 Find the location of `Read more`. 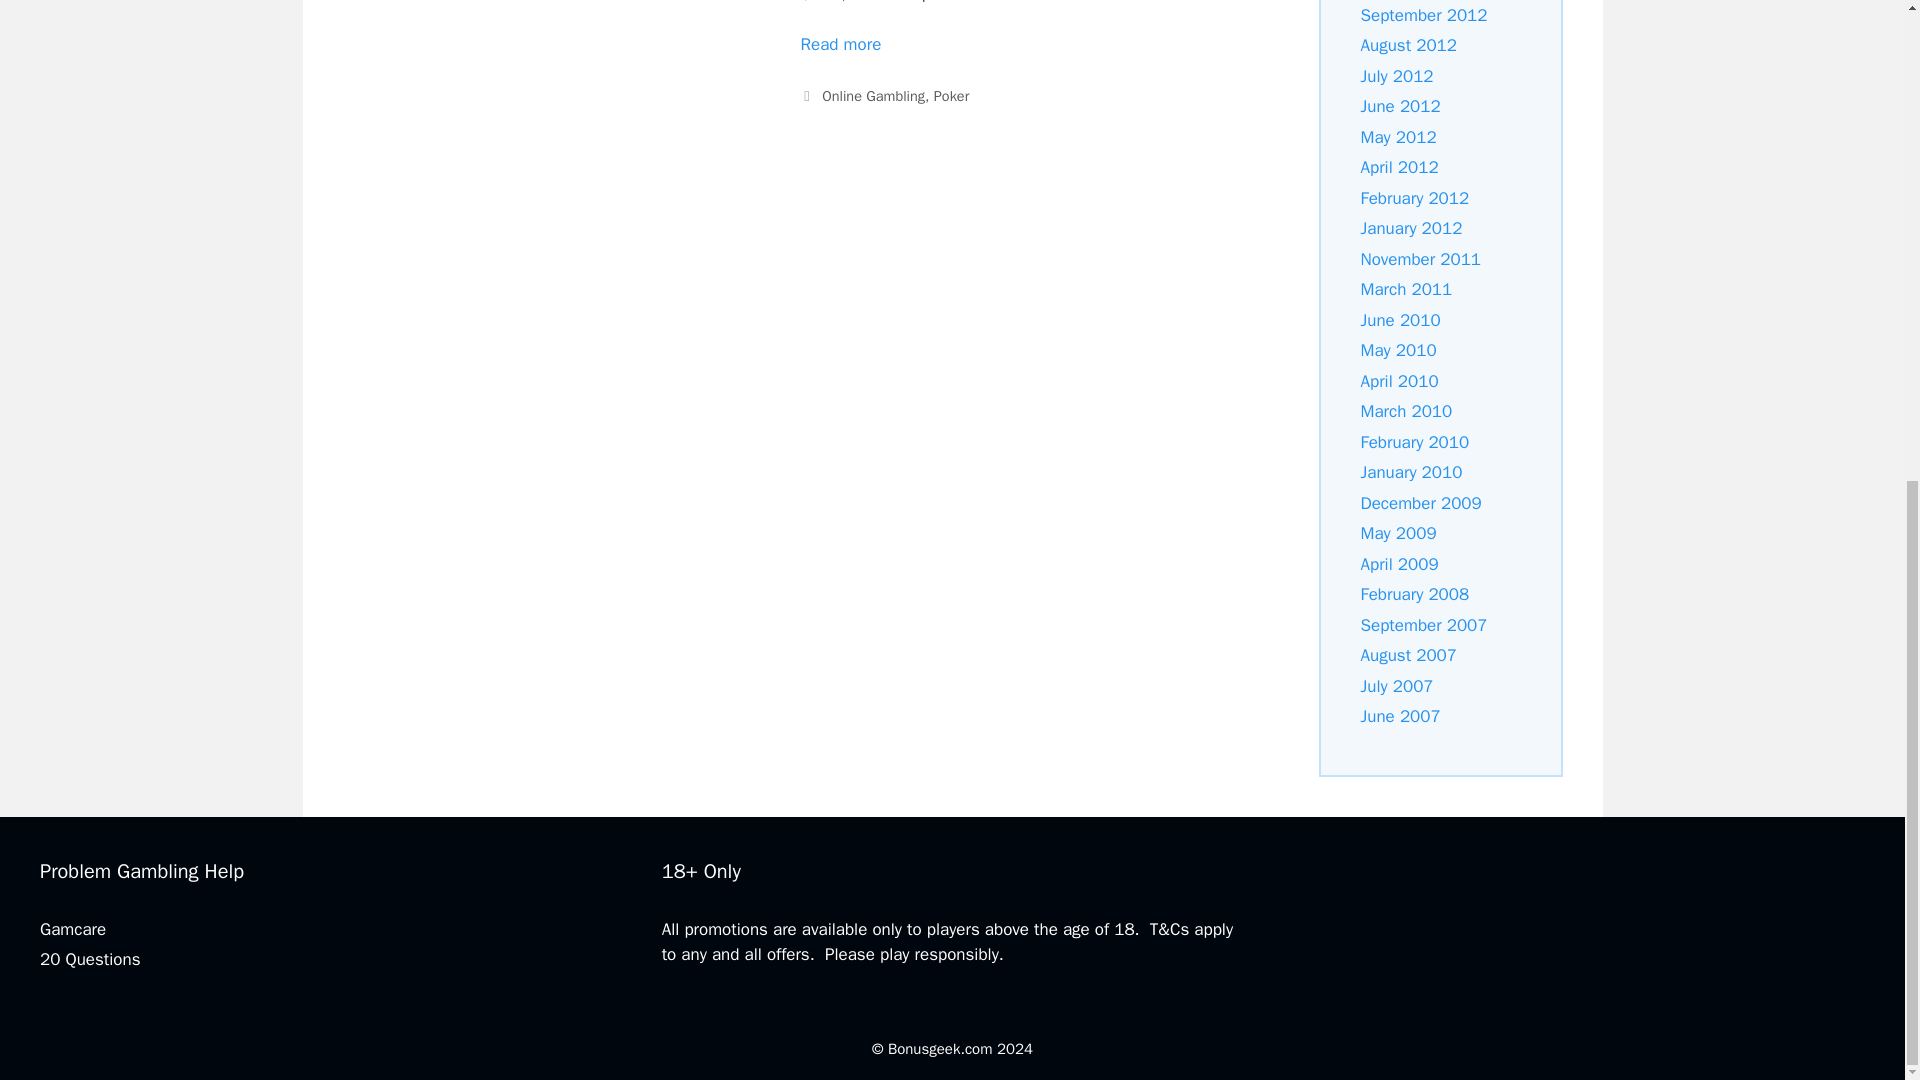

Read more is located at coordinates (840, 44).